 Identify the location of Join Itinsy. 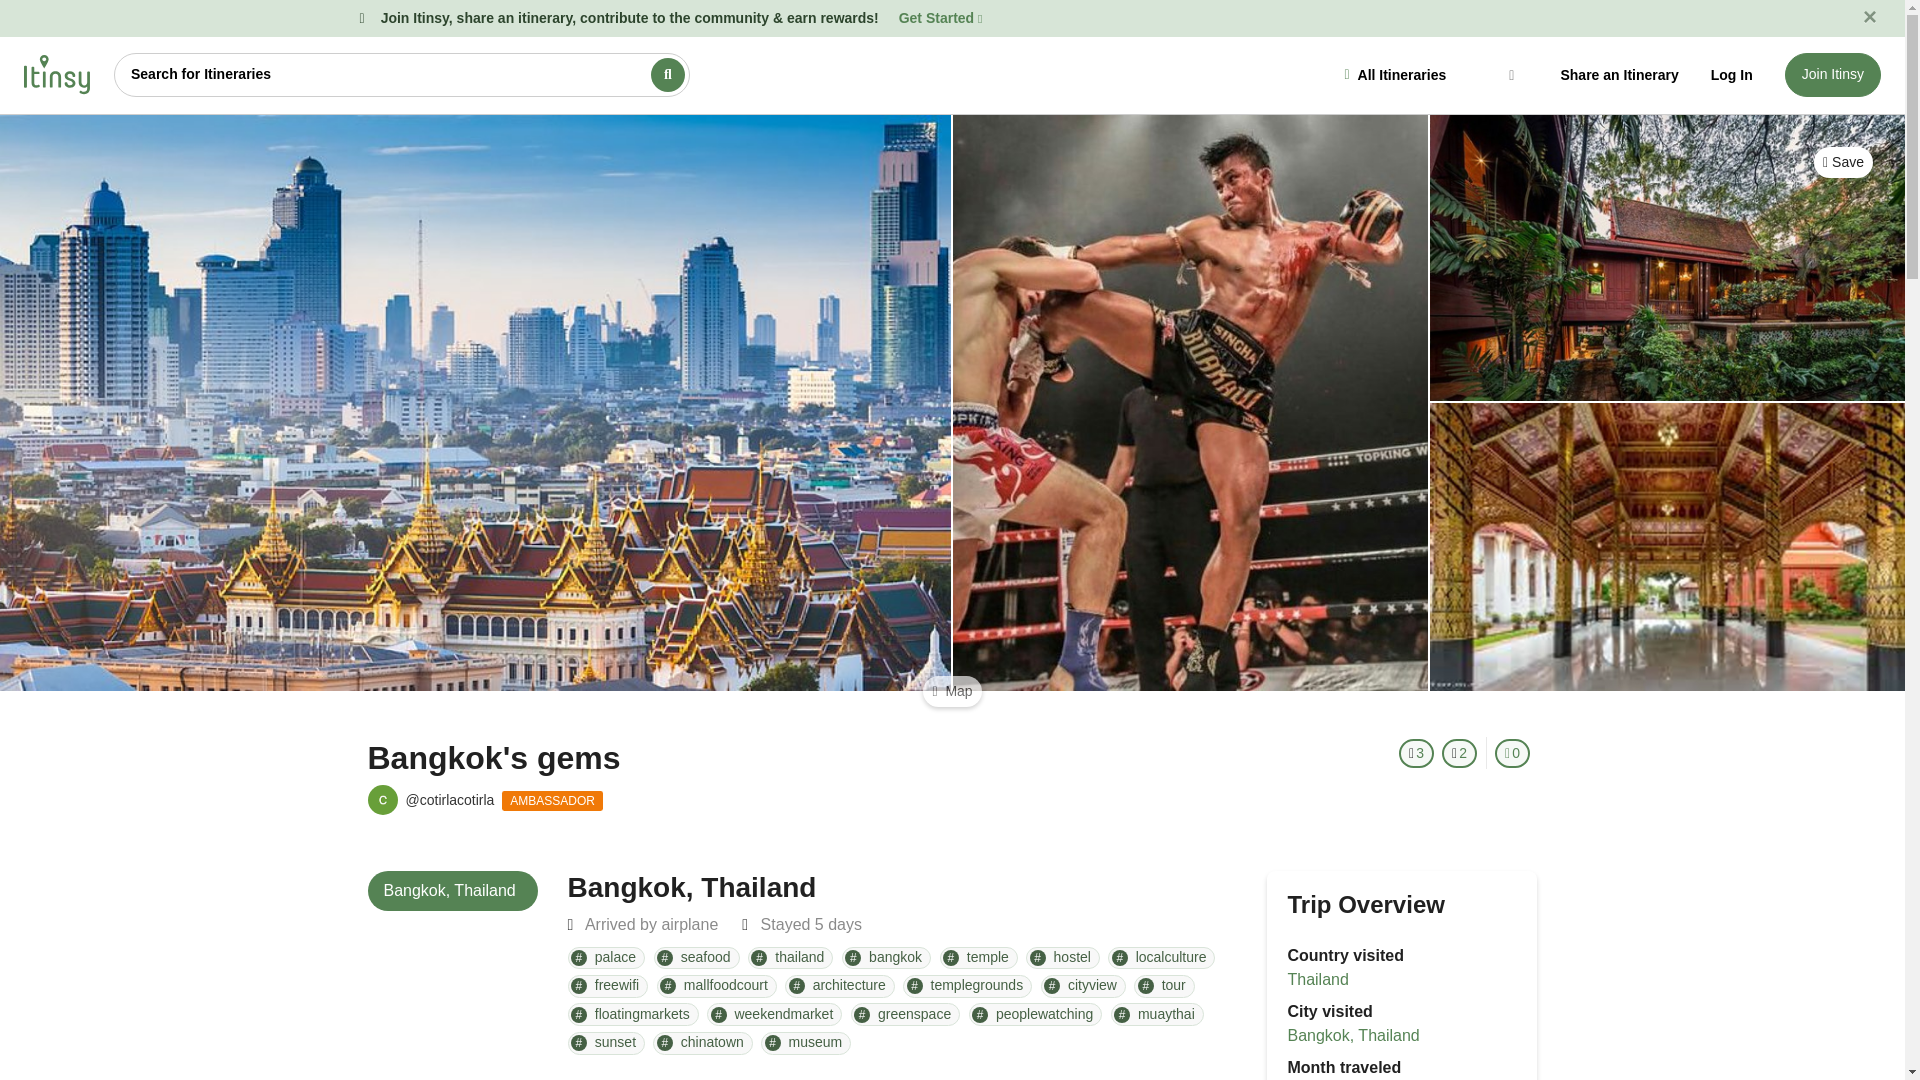
(1833, 74).